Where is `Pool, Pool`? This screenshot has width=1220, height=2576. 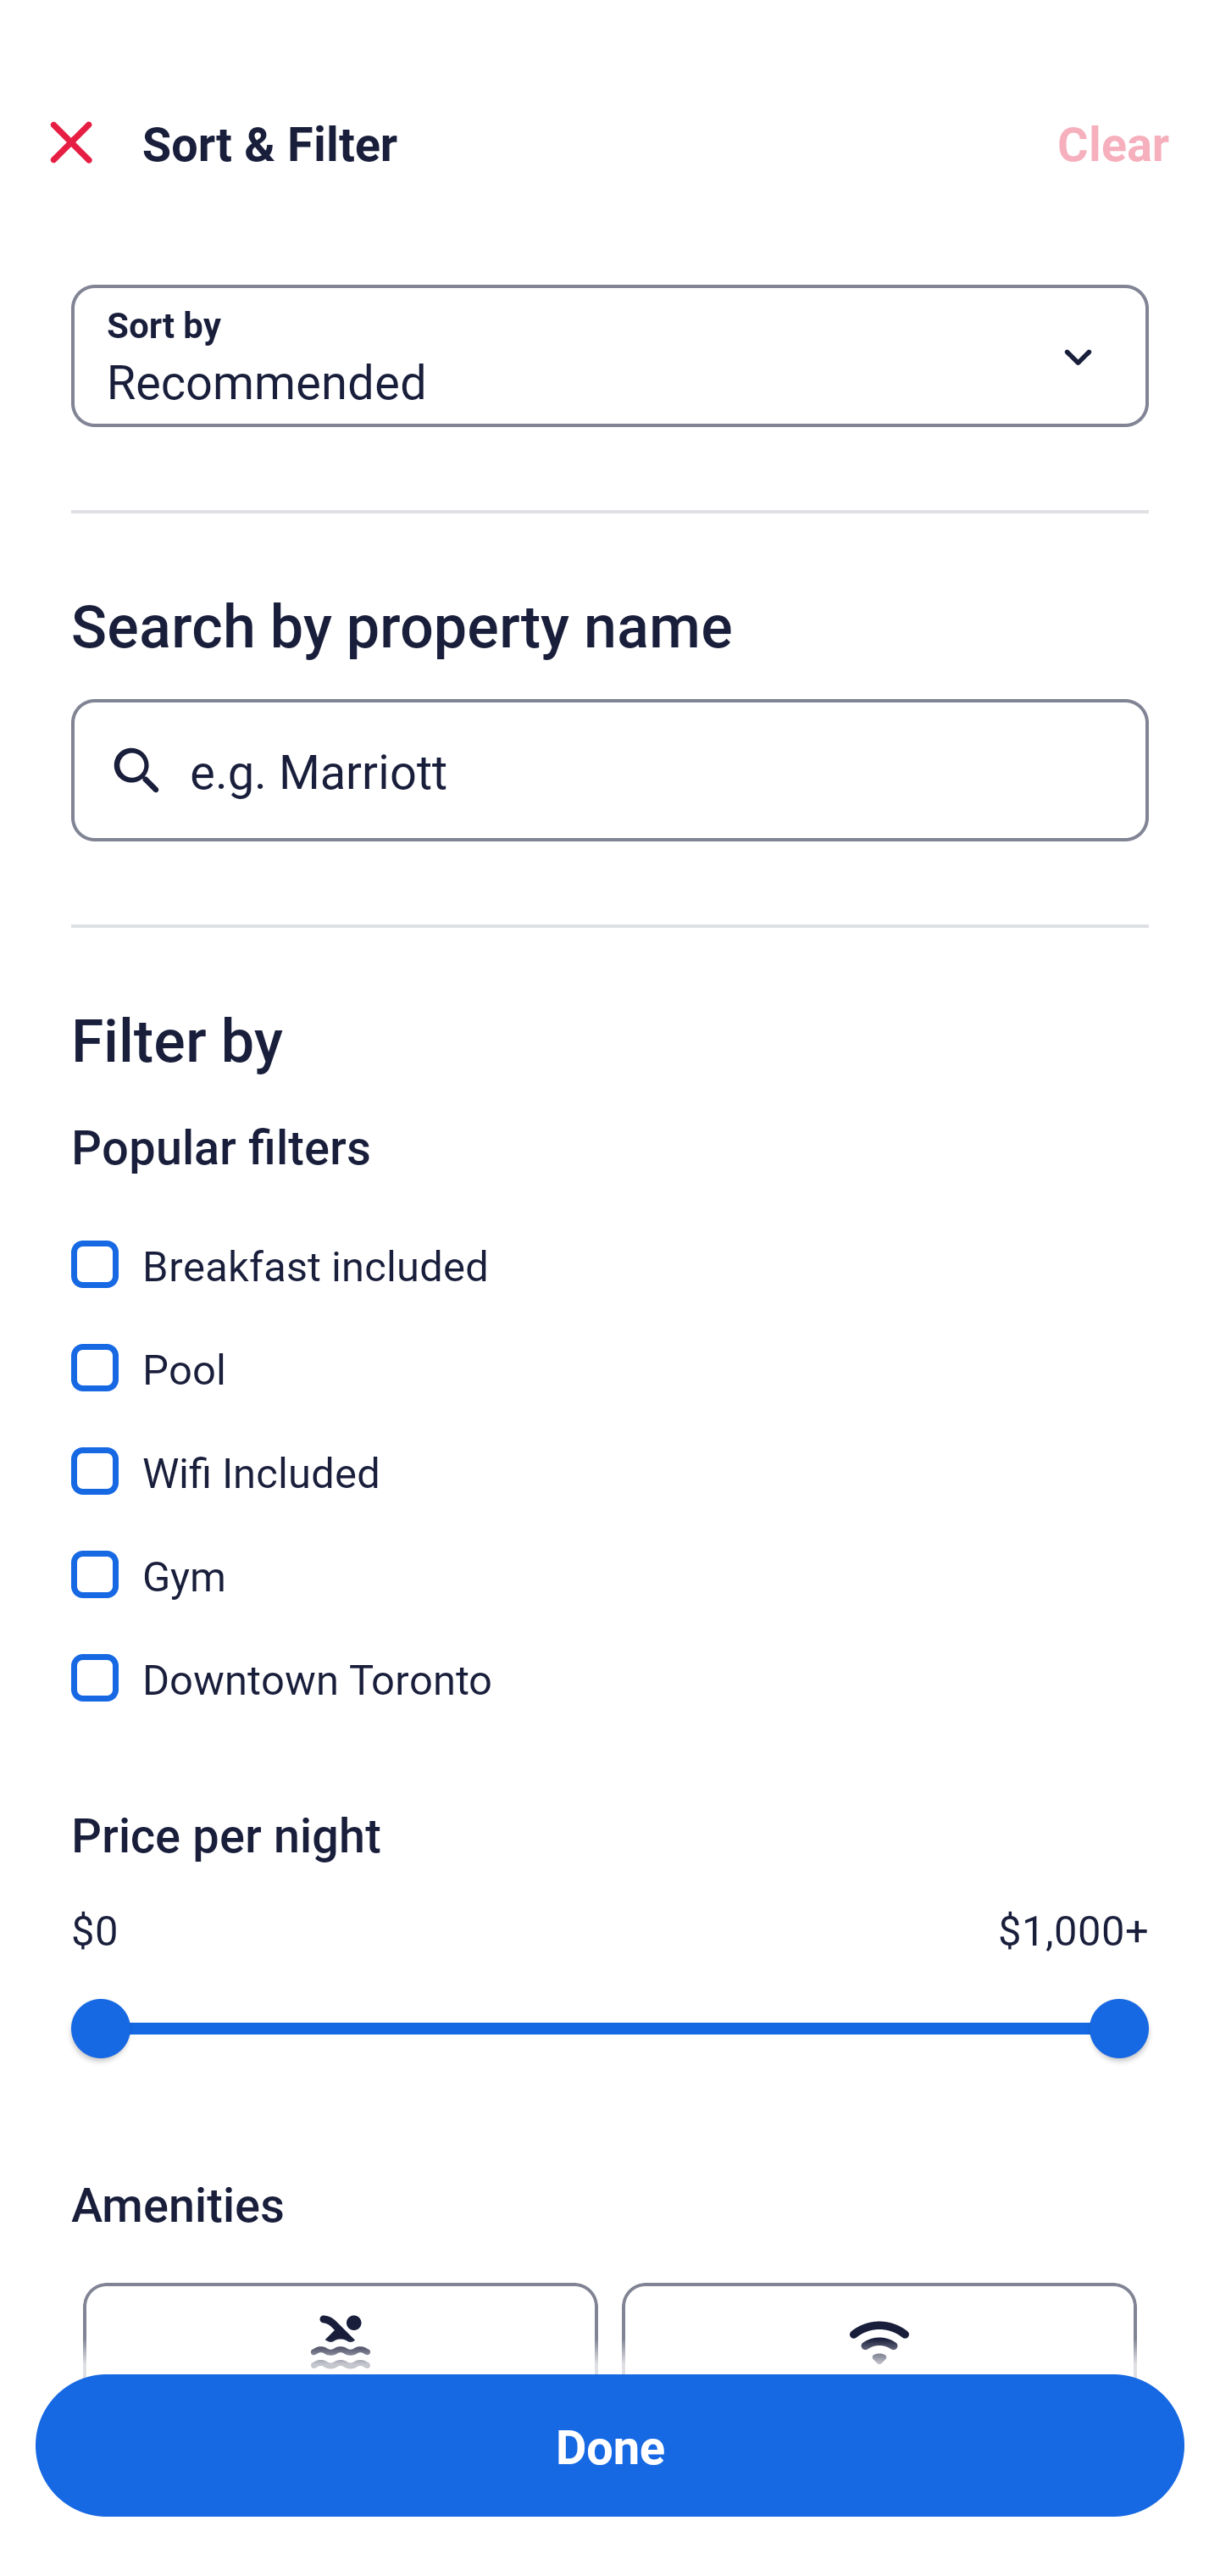
Pool, Pool is located at coordinates (610, 1349).